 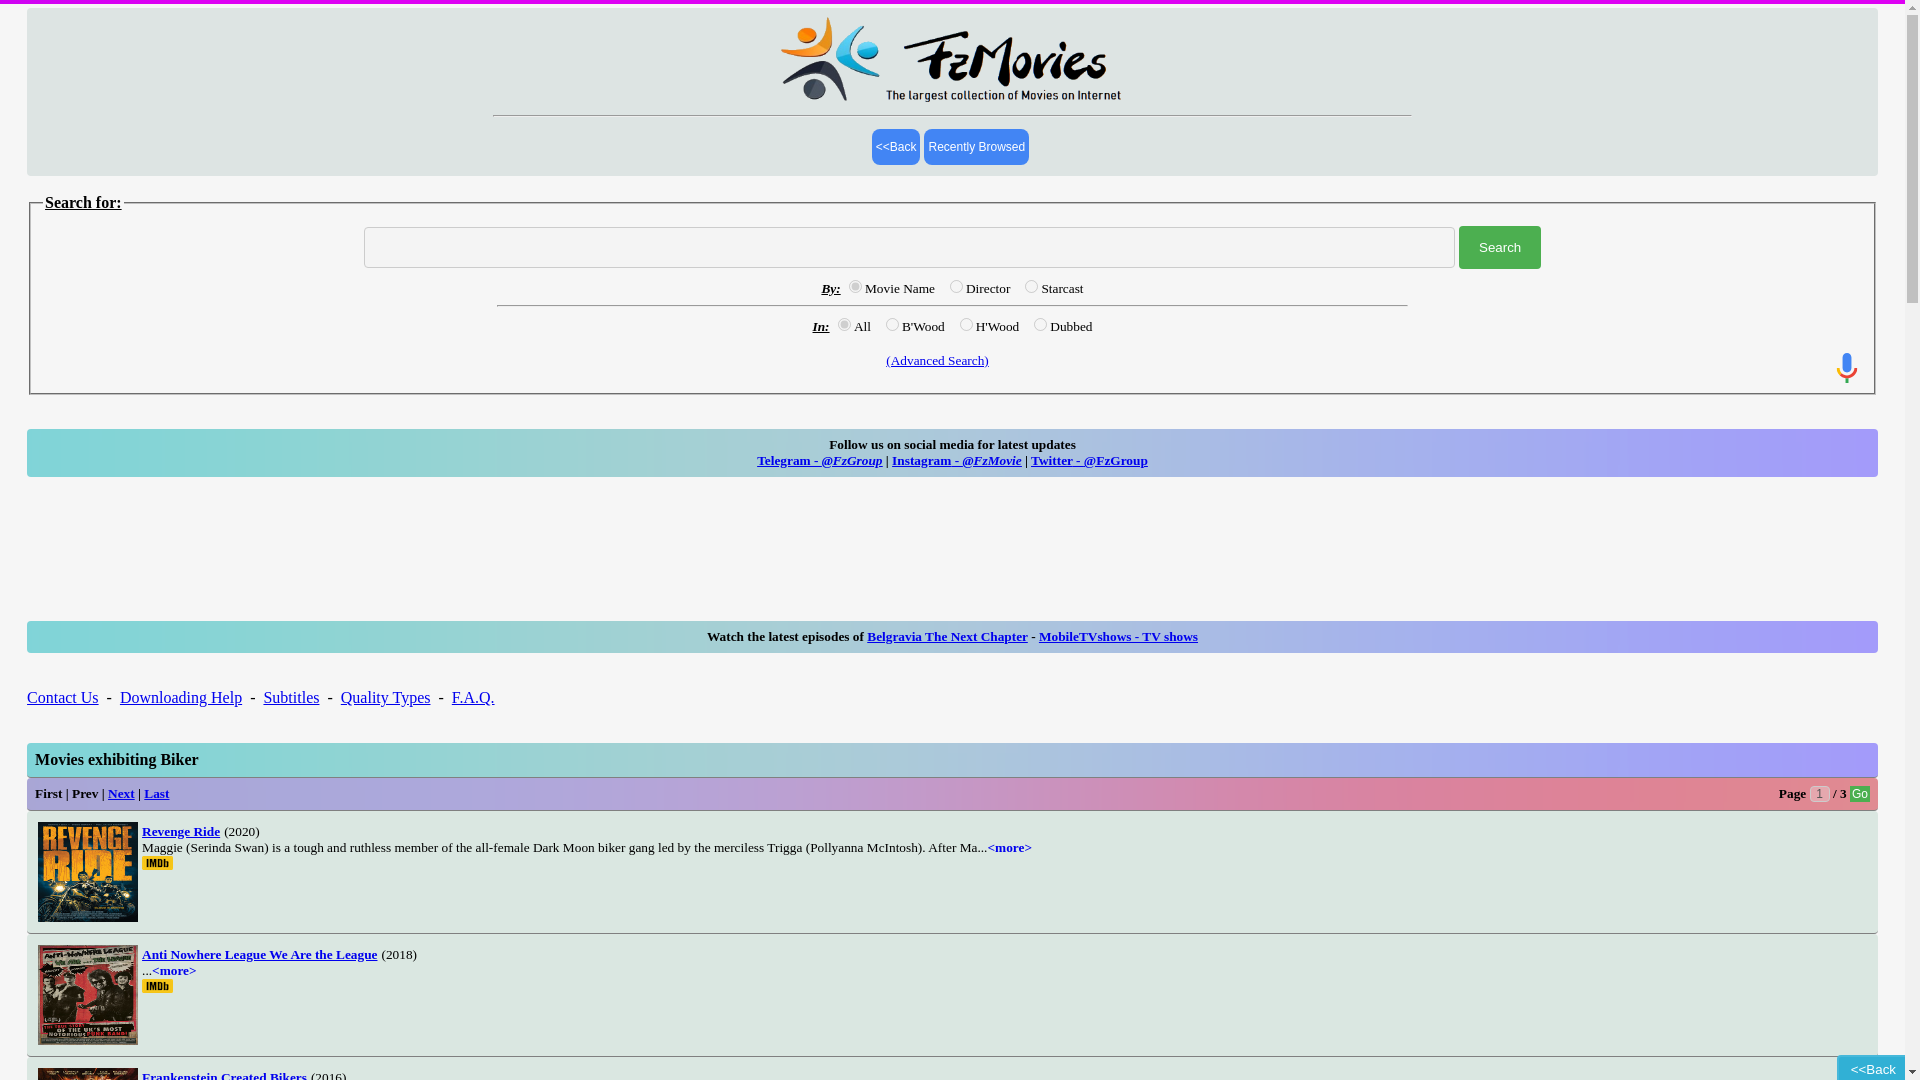 What do you see at coordinates (956, 286) in the screenshot?
I see `Director` at bounding box center [956, 286].